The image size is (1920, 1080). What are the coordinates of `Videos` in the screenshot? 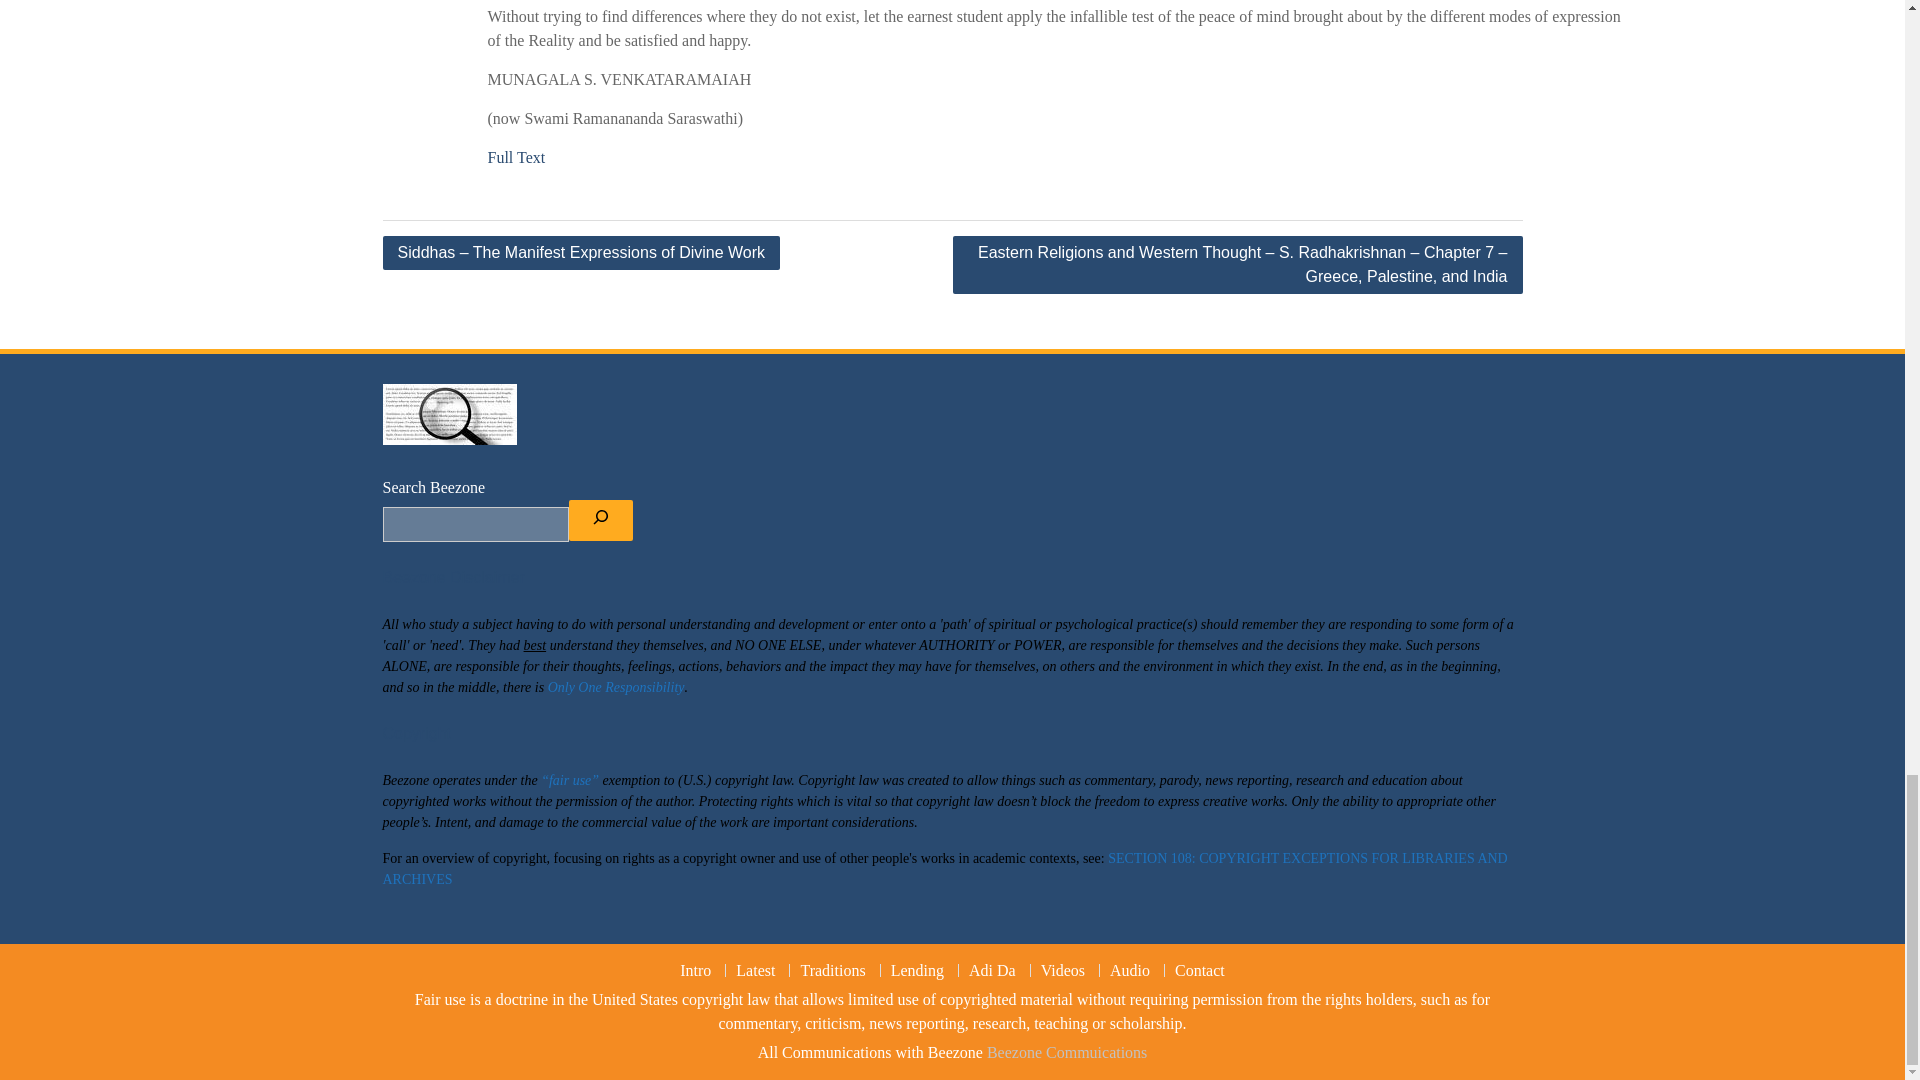 It's located at (1062, 970).